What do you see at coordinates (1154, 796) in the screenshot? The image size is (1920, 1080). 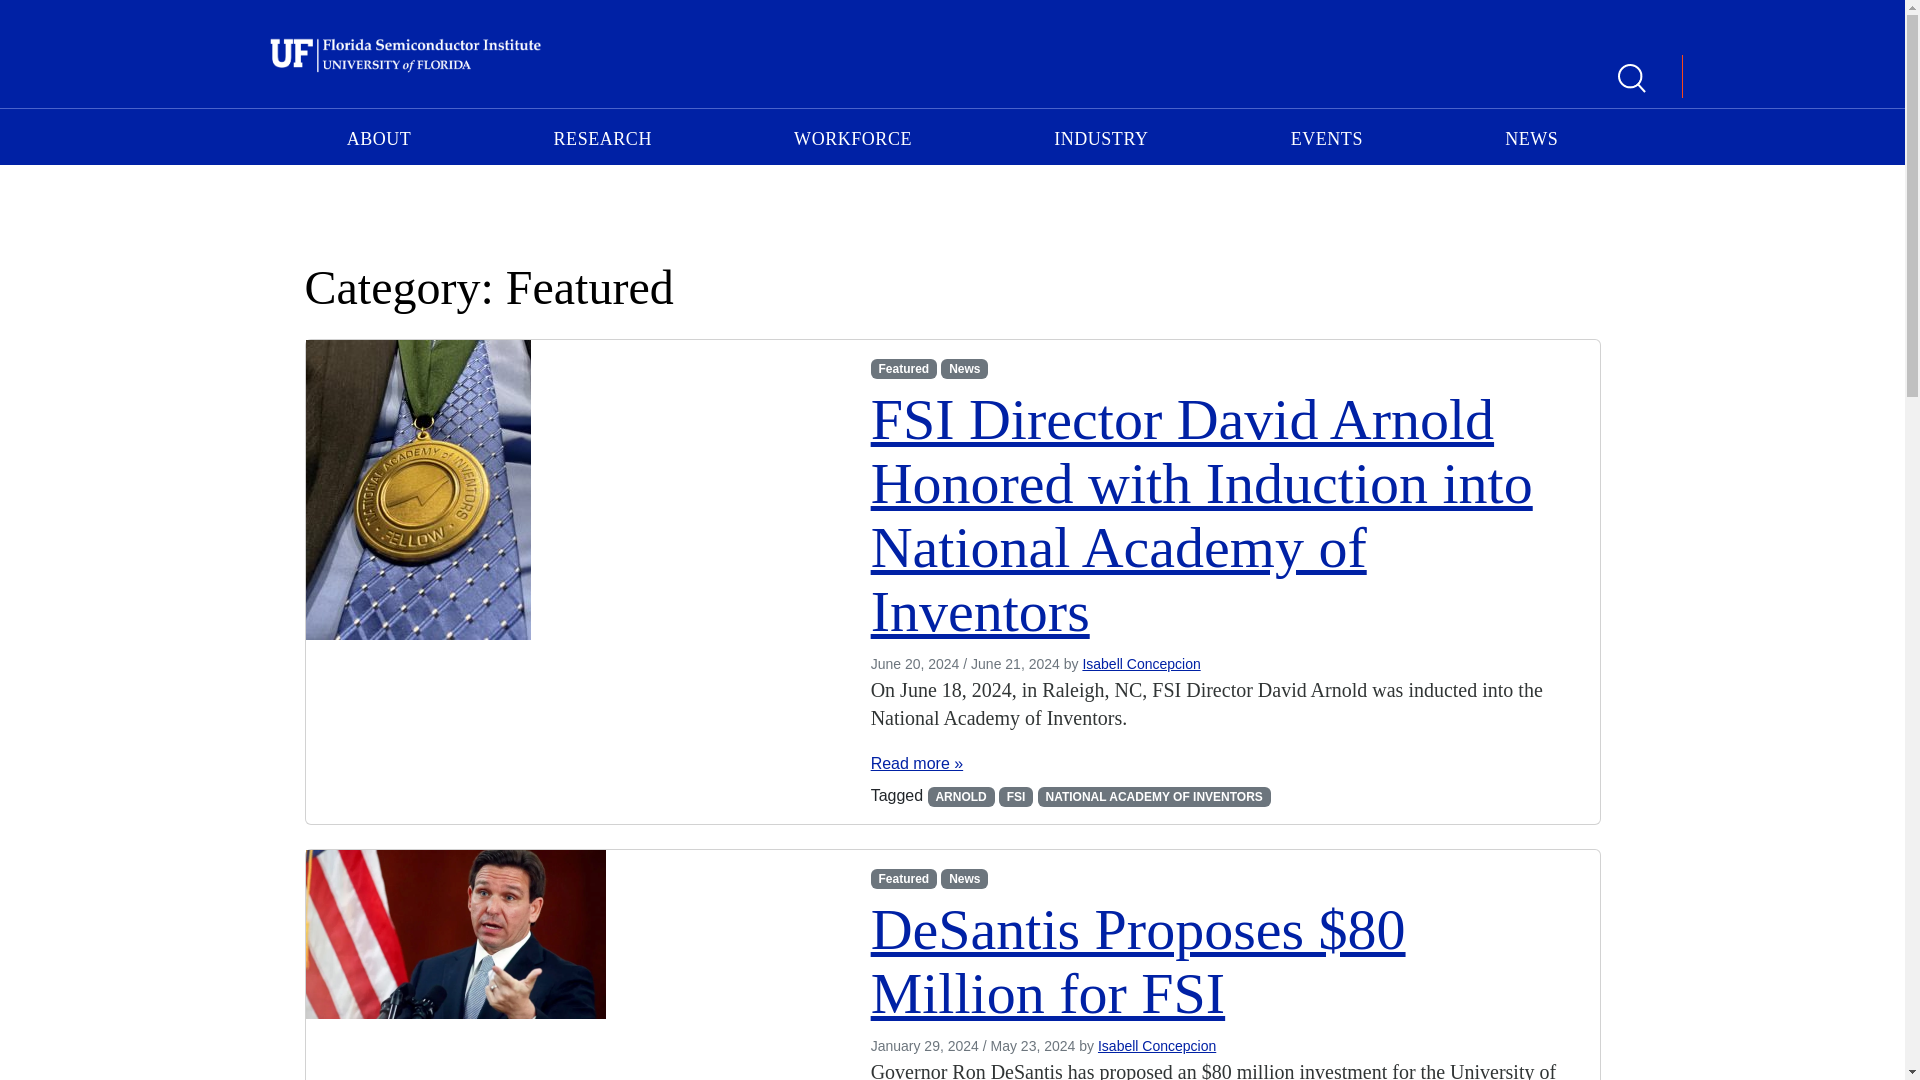 I see `NATIONAL ACADEMY OF INVENTORS` at bounding box center [1154, 796].